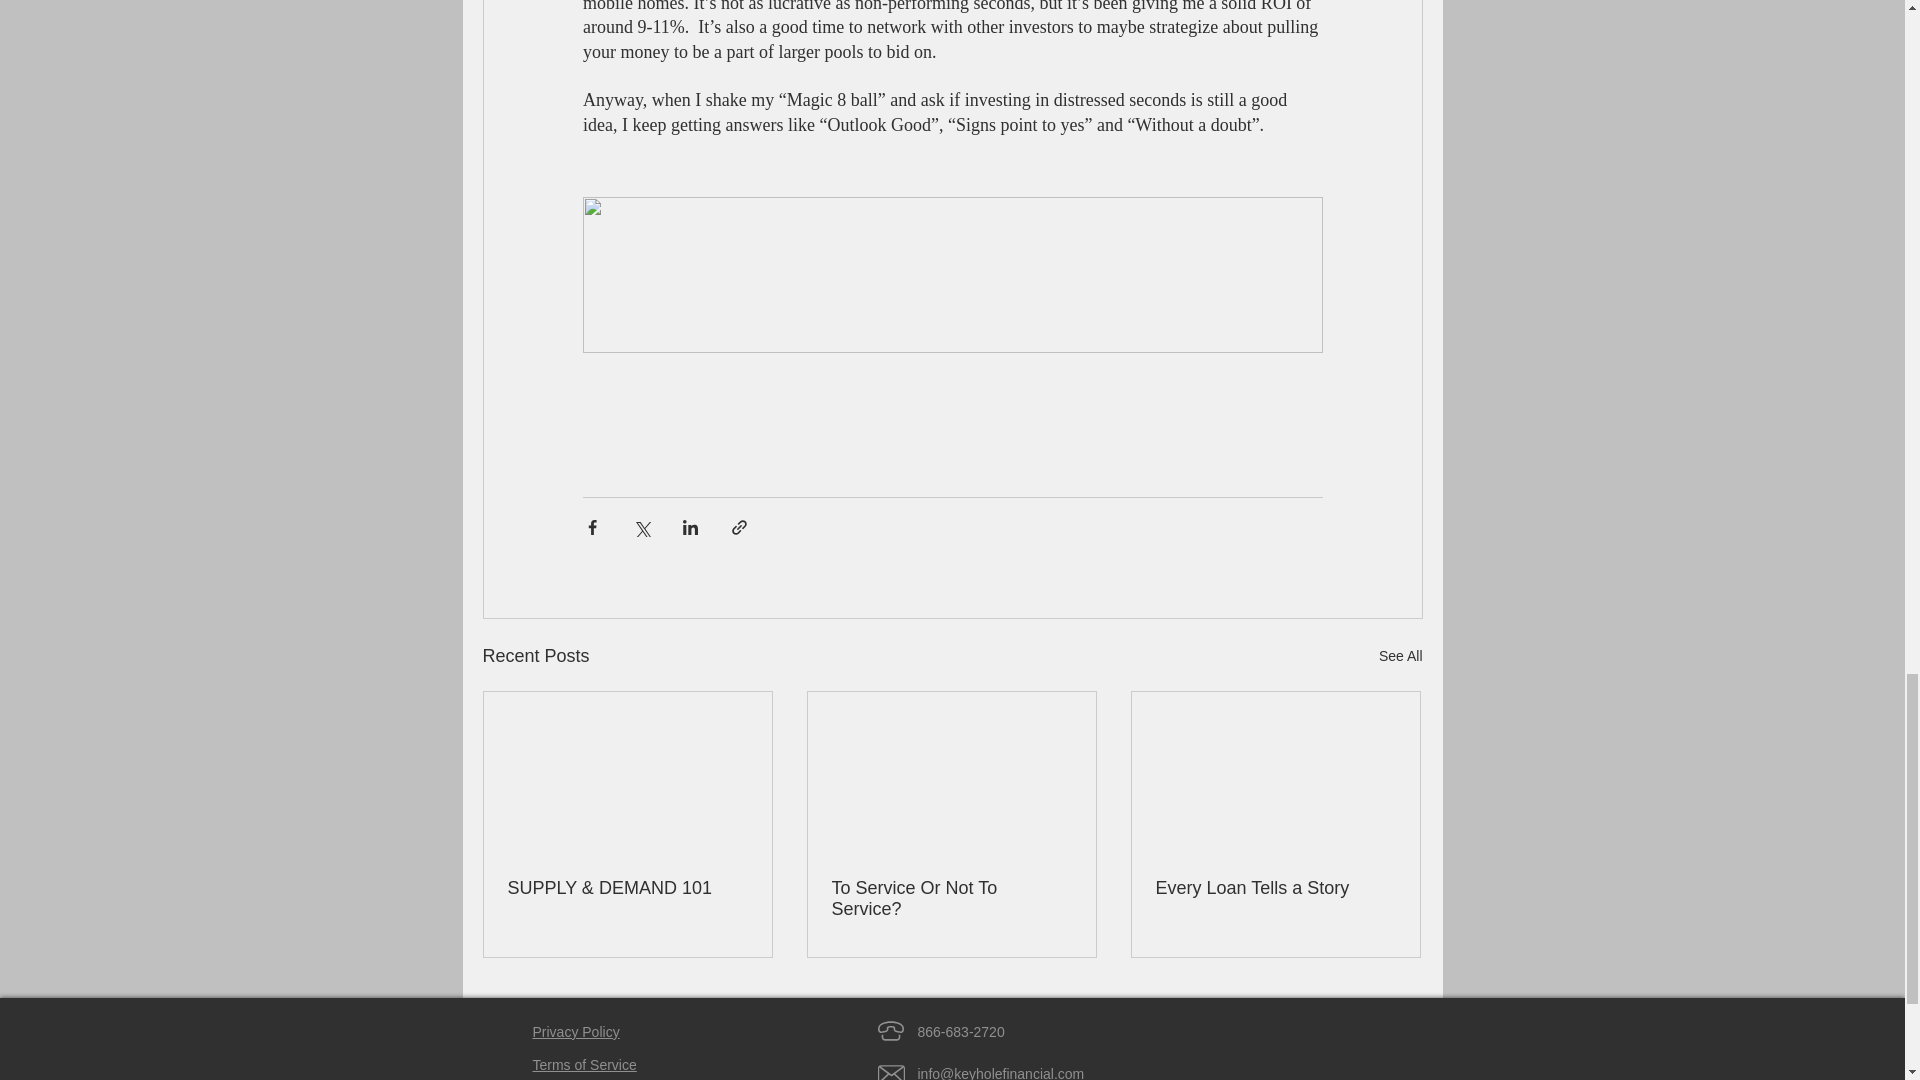  What do you see at coordinates (574, 1032) in the screenshot?
I see `Privacy Policy` at bounding box center [574, 1032].